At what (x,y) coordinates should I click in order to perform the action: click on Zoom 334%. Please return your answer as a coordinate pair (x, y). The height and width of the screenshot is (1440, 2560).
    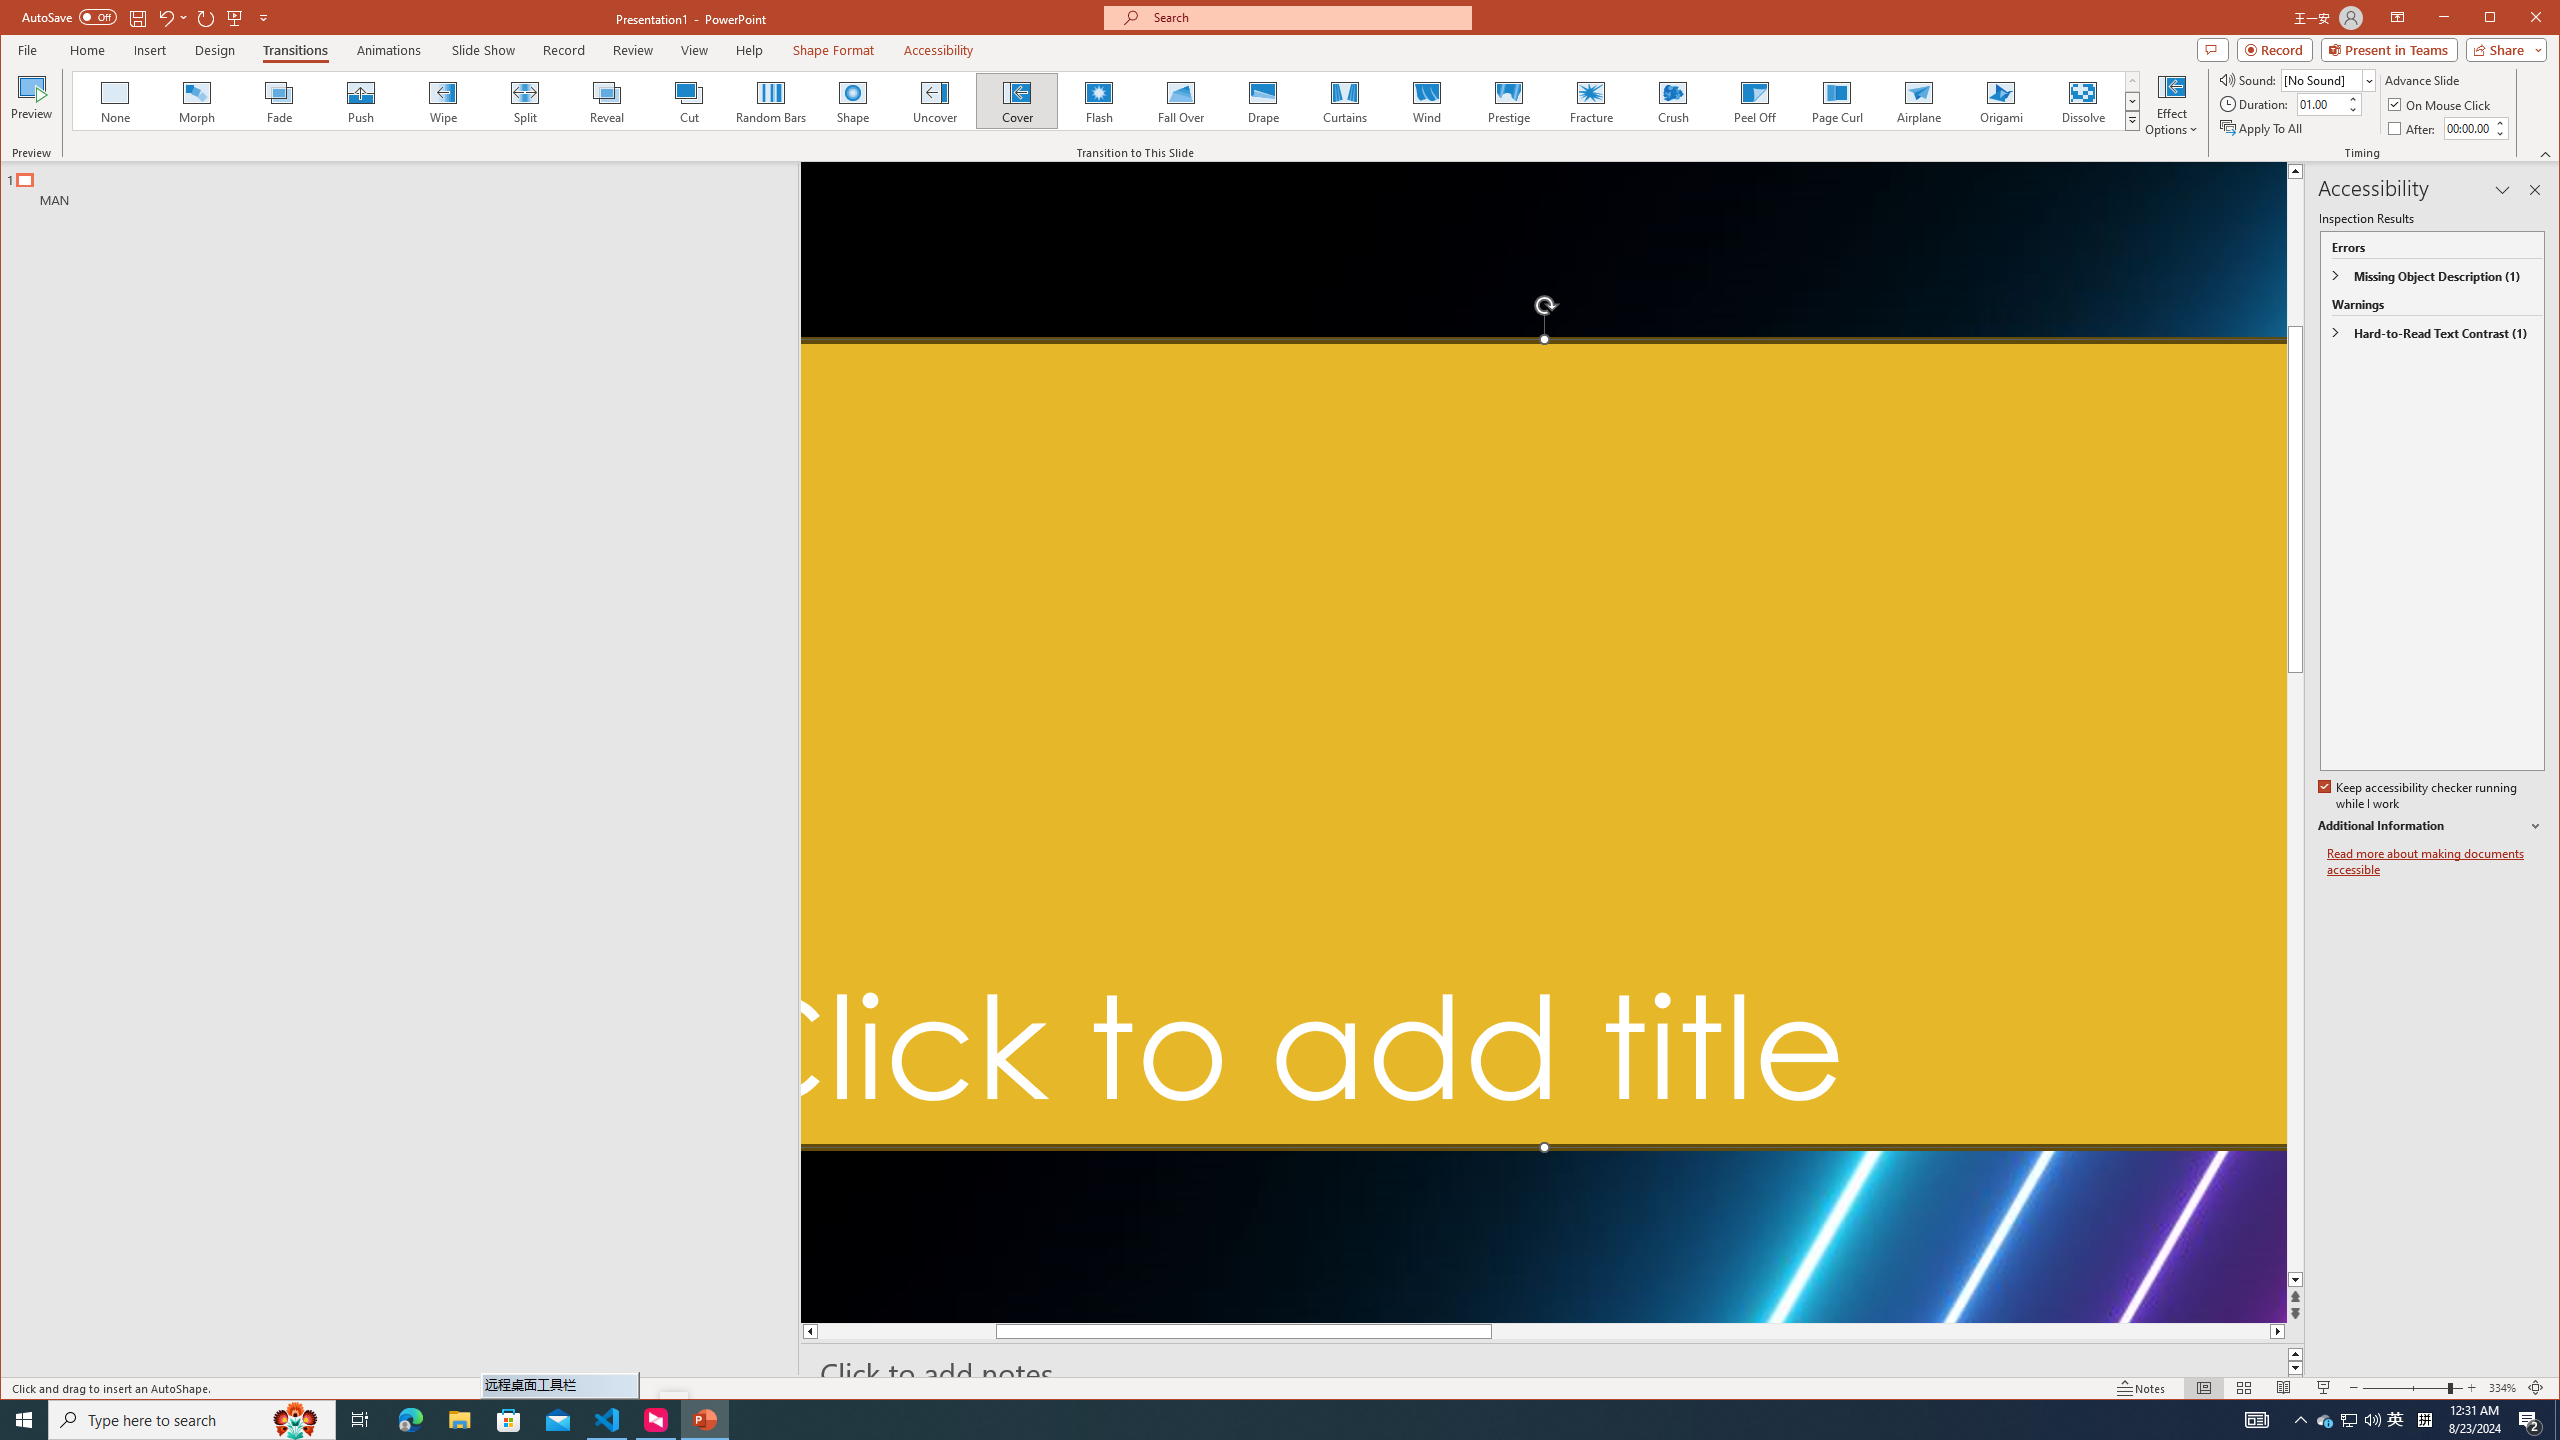
    Looking at the image, I should click on (2502, 1388).